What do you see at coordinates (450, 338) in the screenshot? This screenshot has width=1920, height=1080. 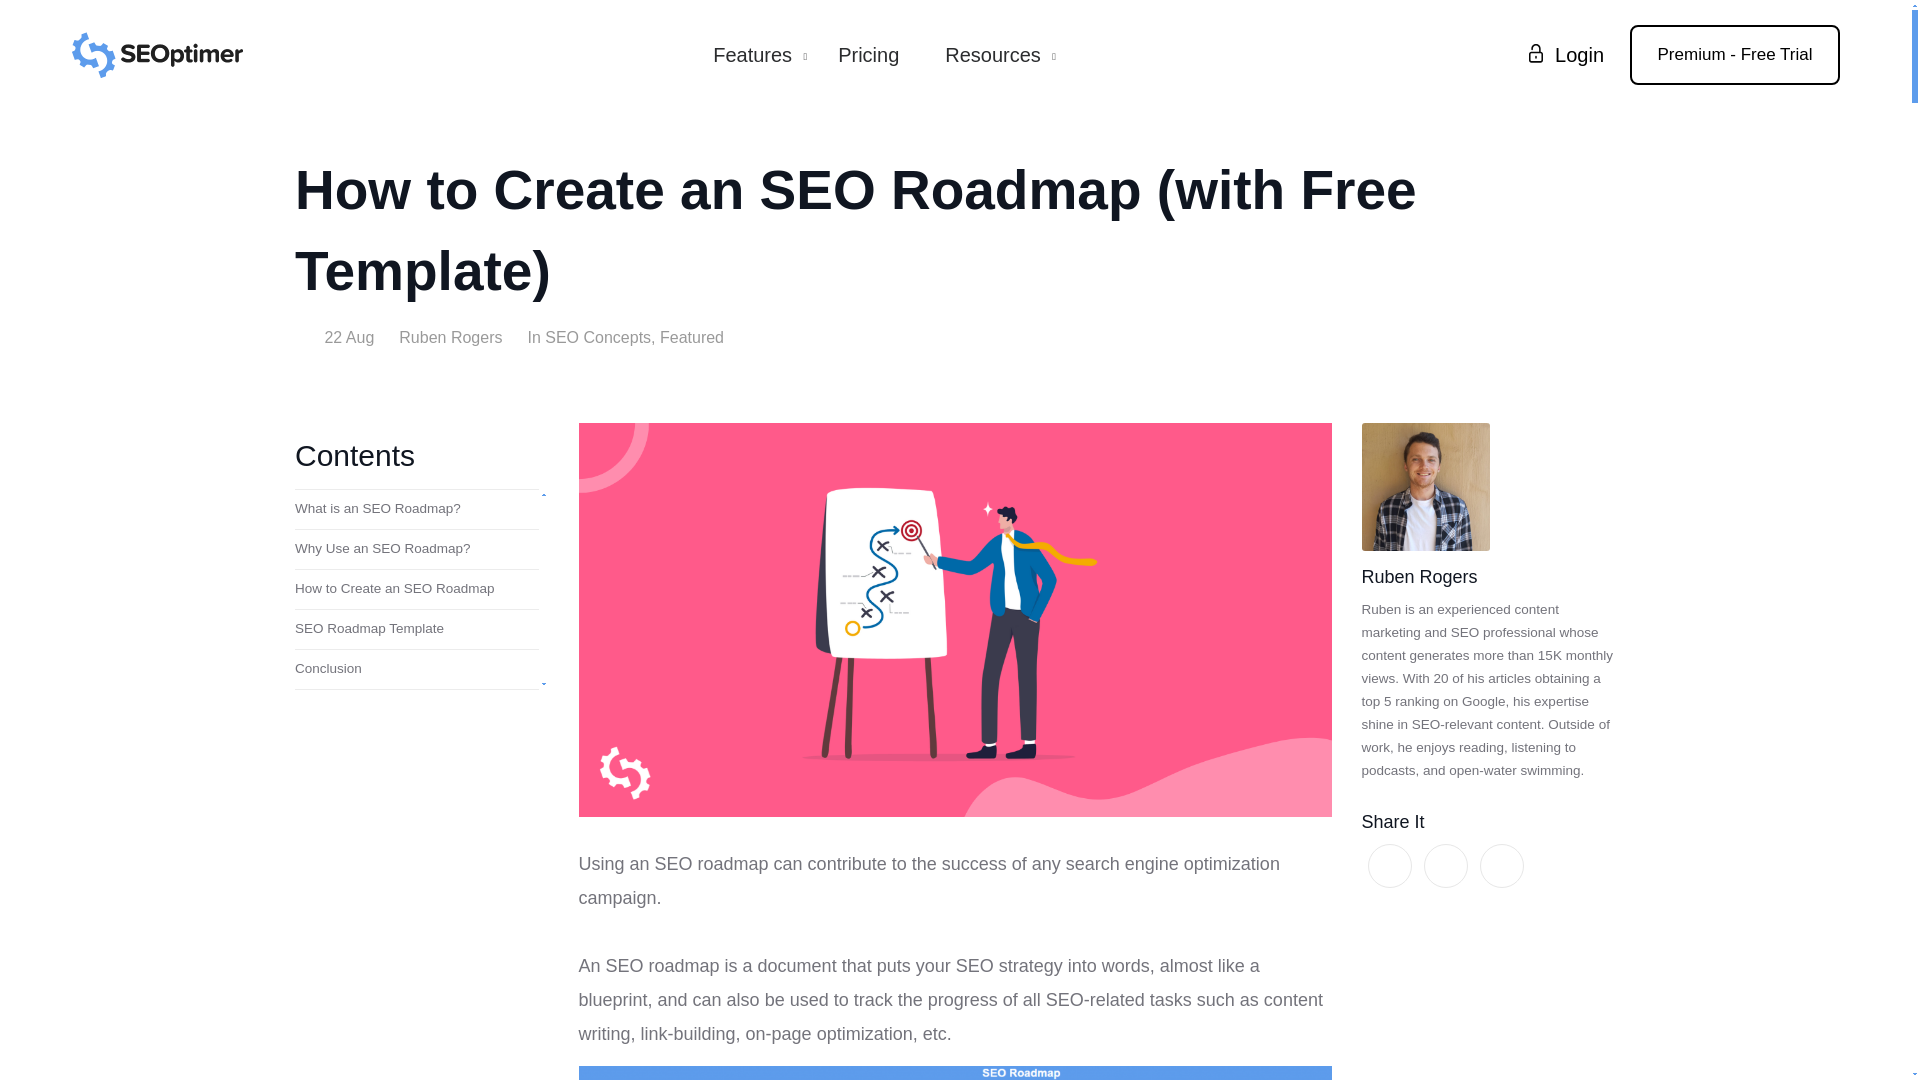 I see `Ruben Rogers` at bounding box center [450, 338].